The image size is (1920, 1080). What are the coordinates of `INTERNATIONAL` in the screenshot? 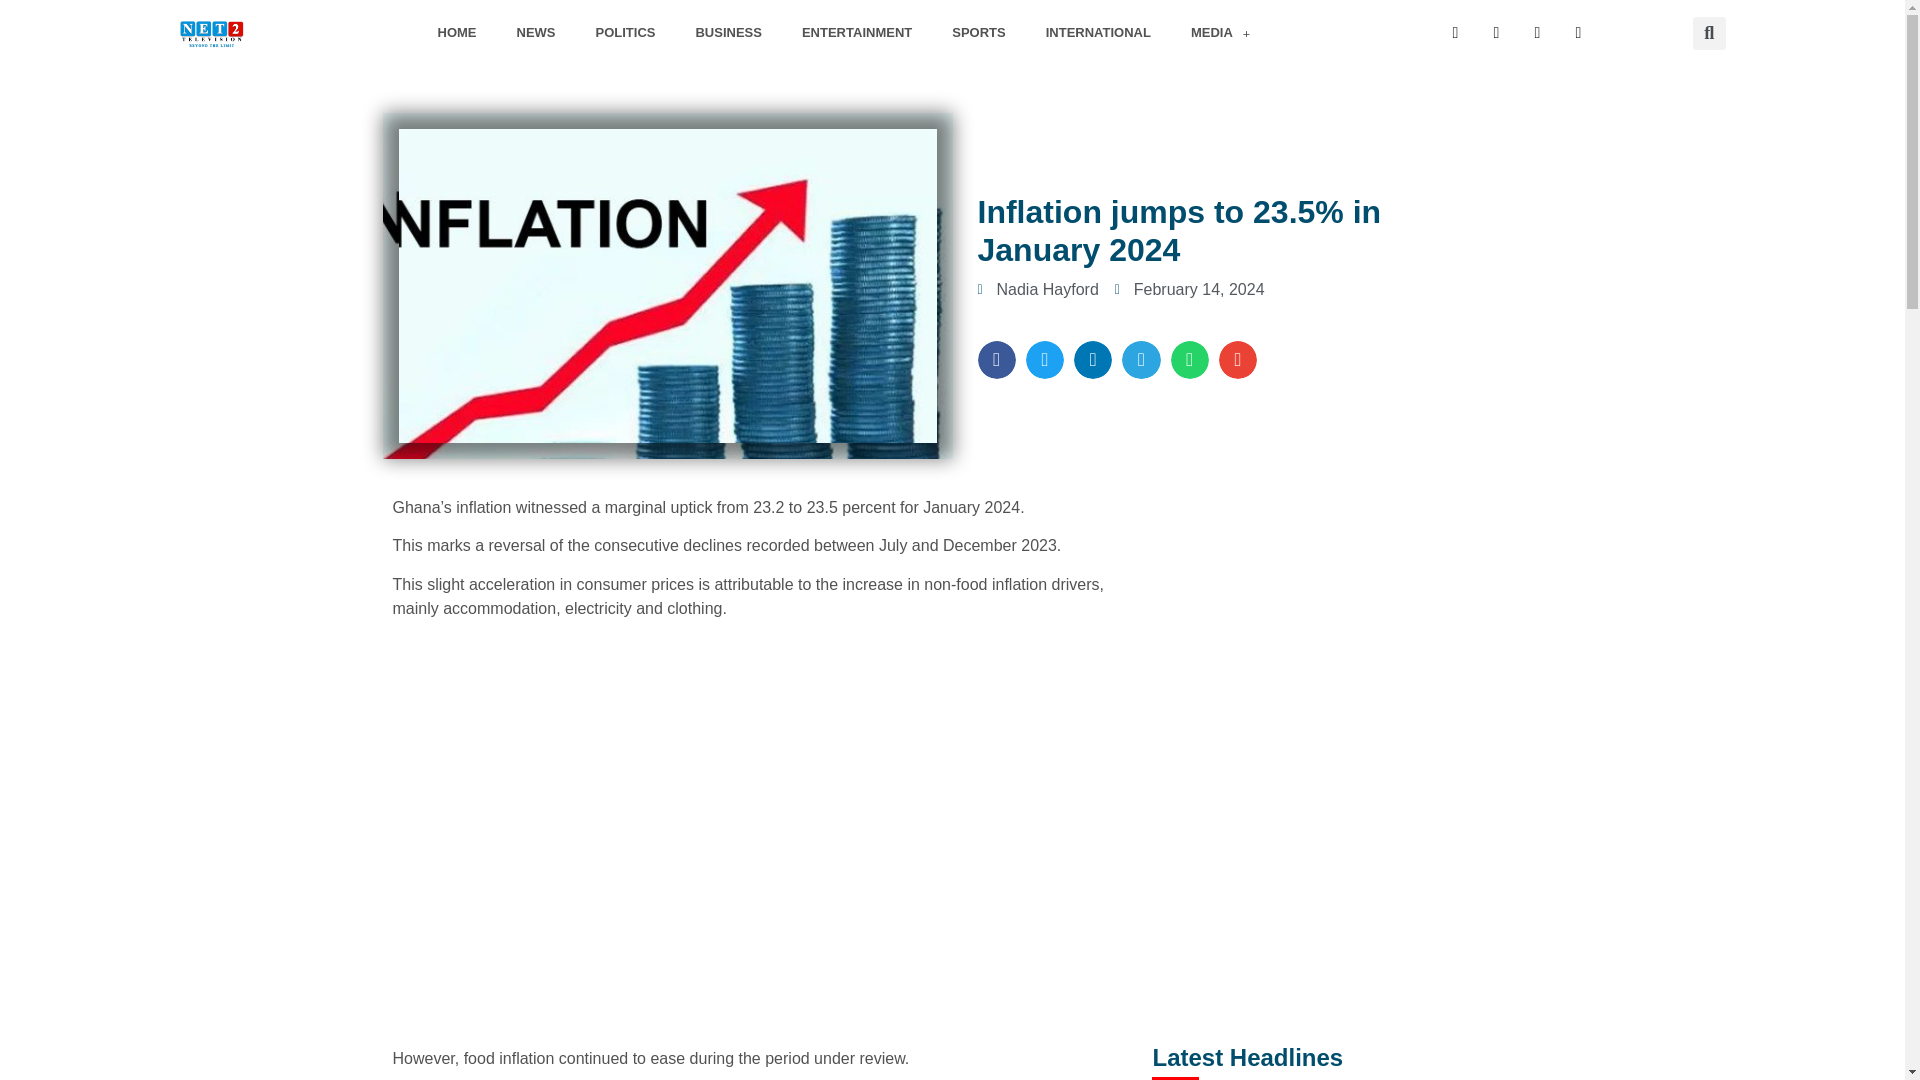 It's located at (1098, 32).